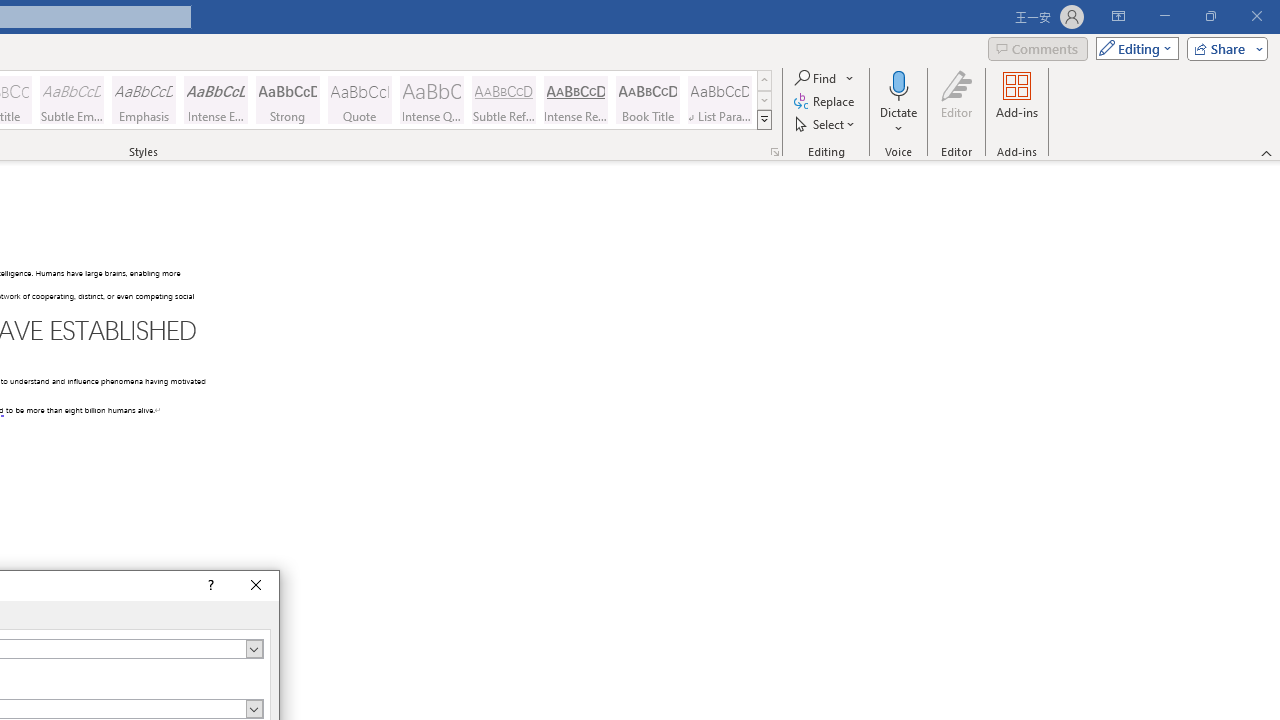 This screenshot has height=720, width=1280. I want to click on Styles, so click(764, 120).